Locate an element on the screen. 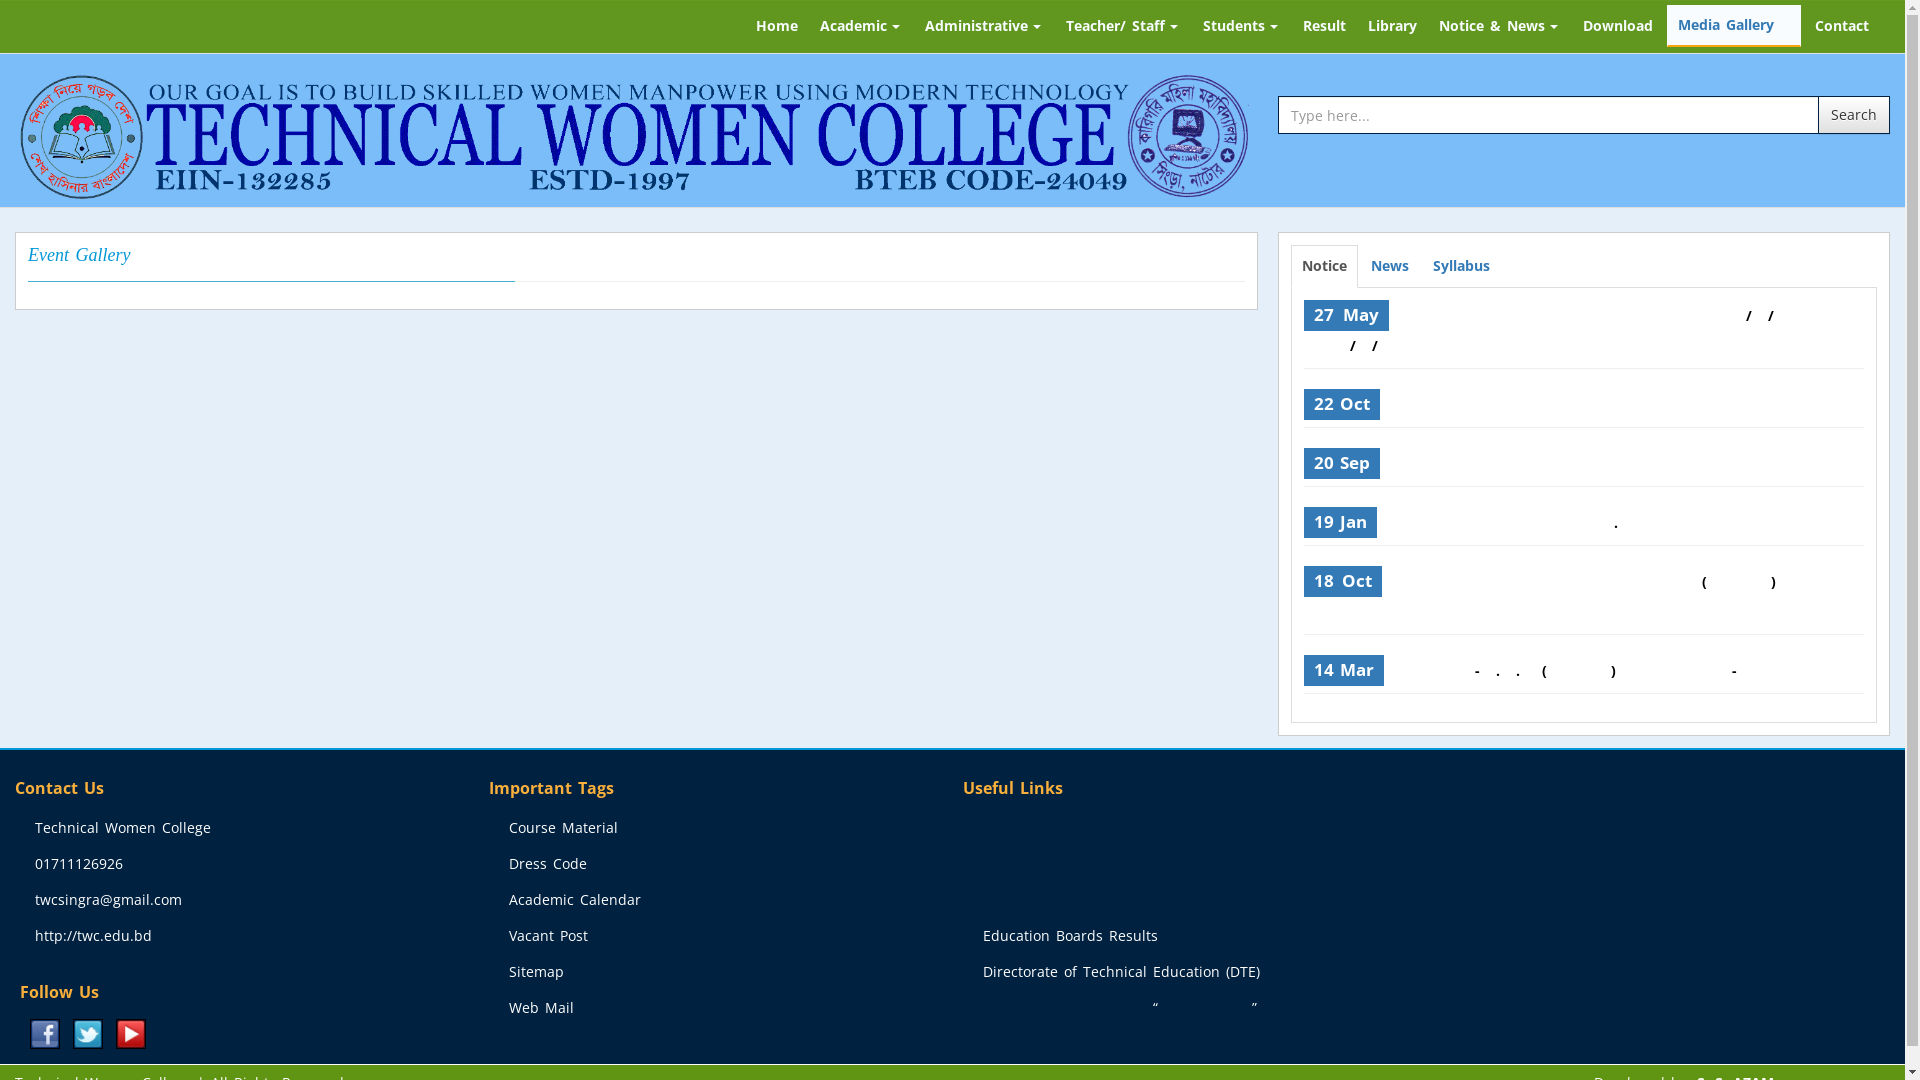 This screenshot has width=1920, height=1080. Academic is located at coordinates (862, 26).